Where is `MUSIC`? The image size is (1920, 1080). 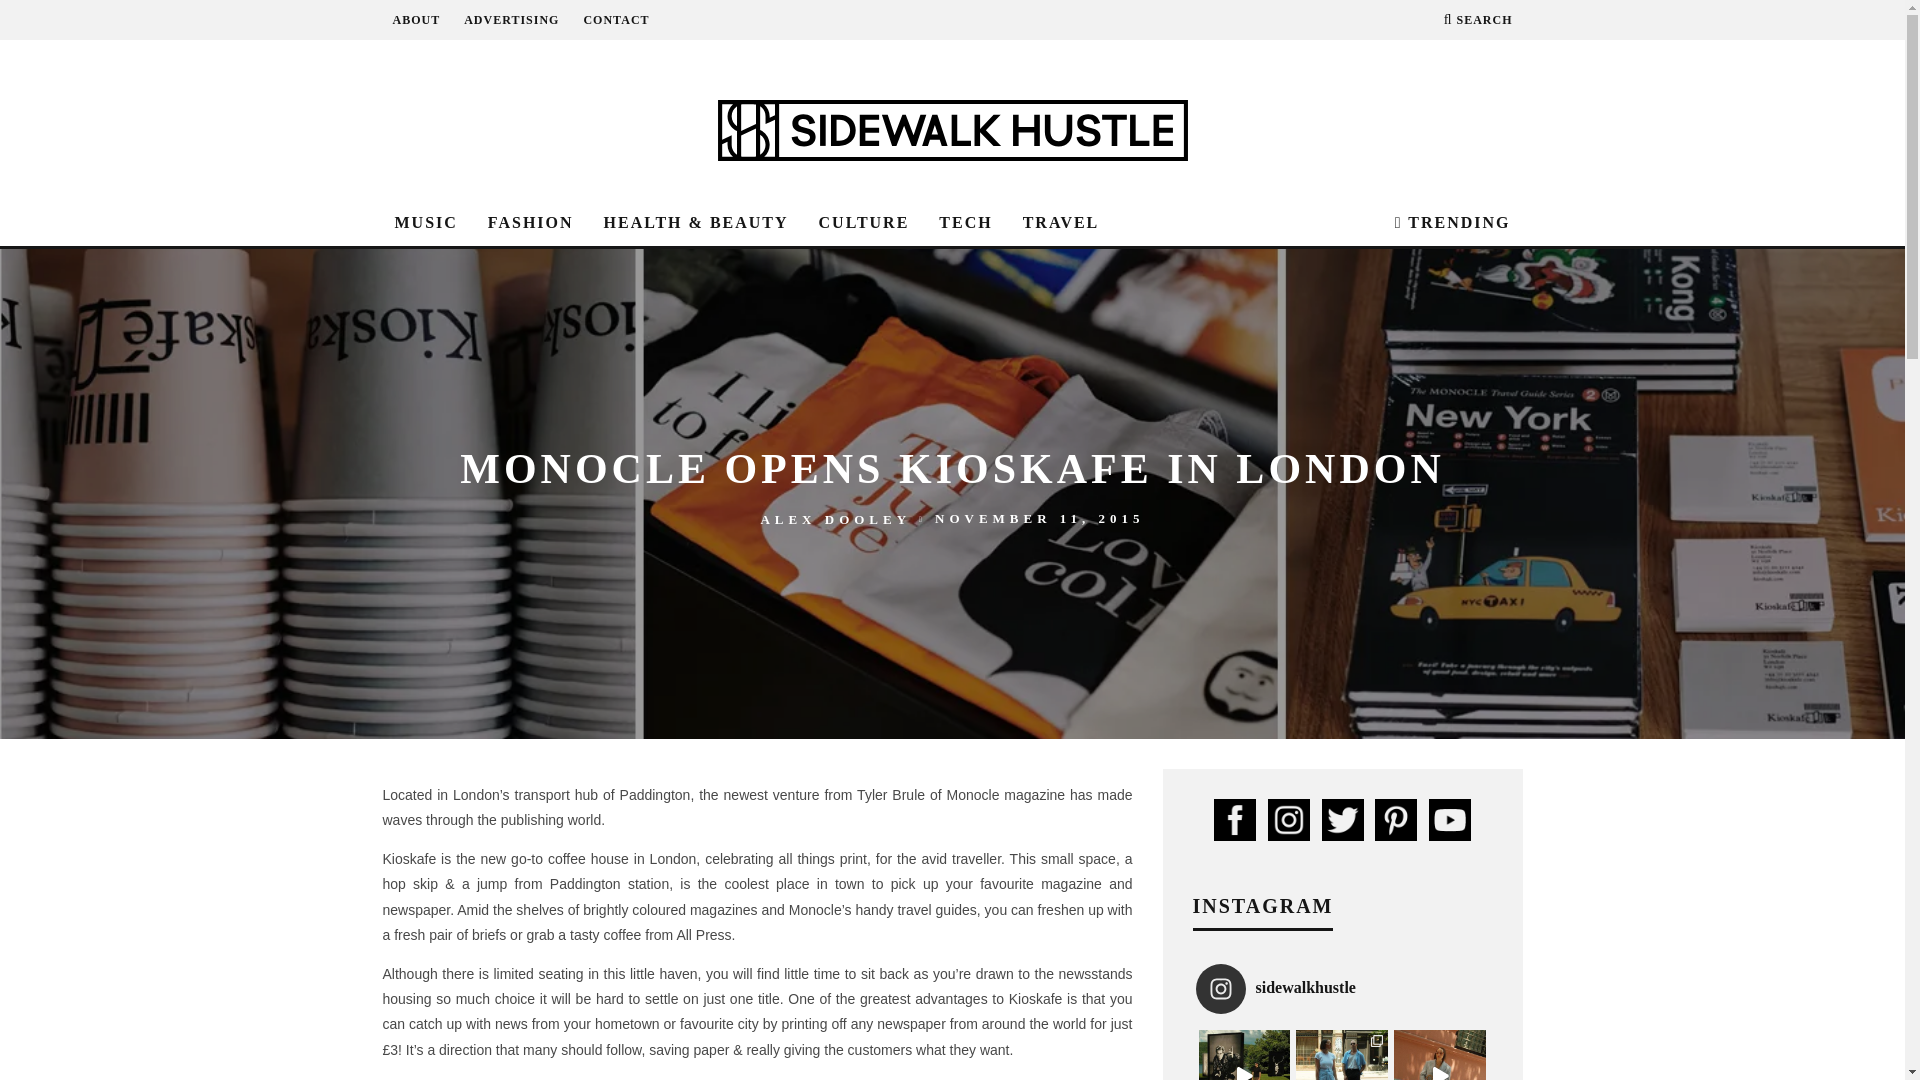
MUSIC is located at coordinates (425, 223).